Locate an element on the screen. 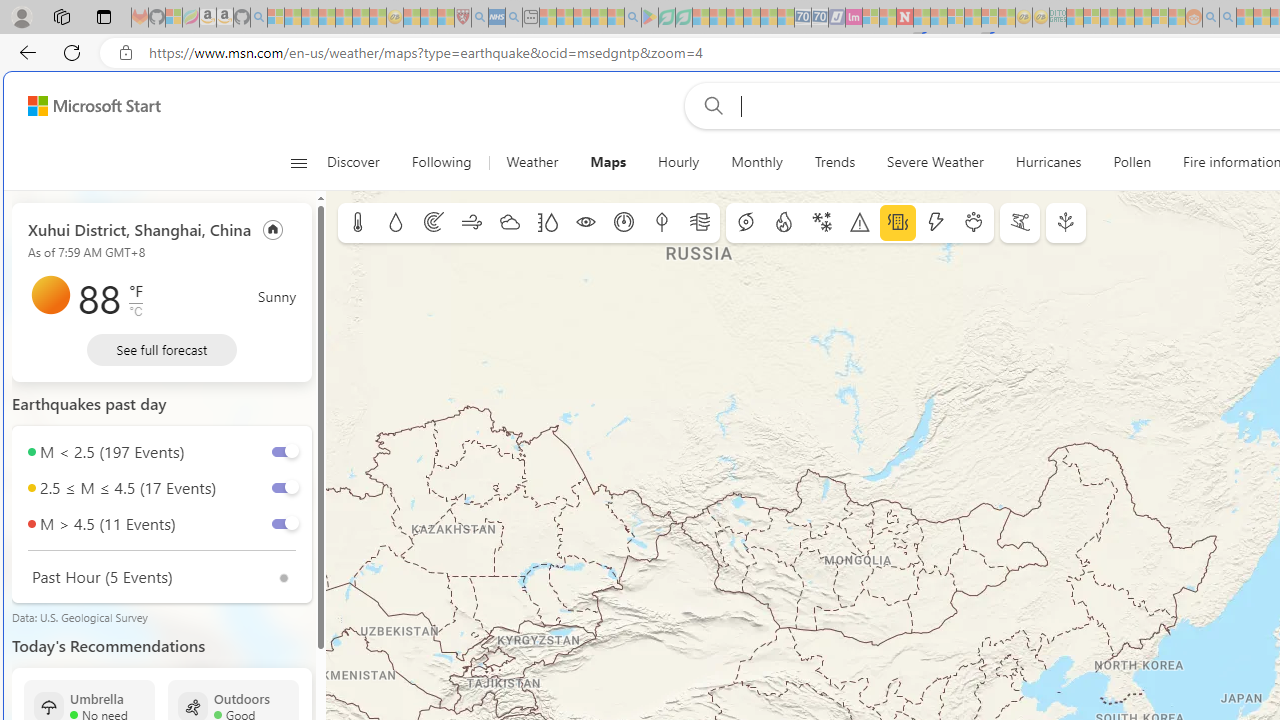 This screenshot has width=1280, height=720. Precipitation is located at coordinates (395, 223).